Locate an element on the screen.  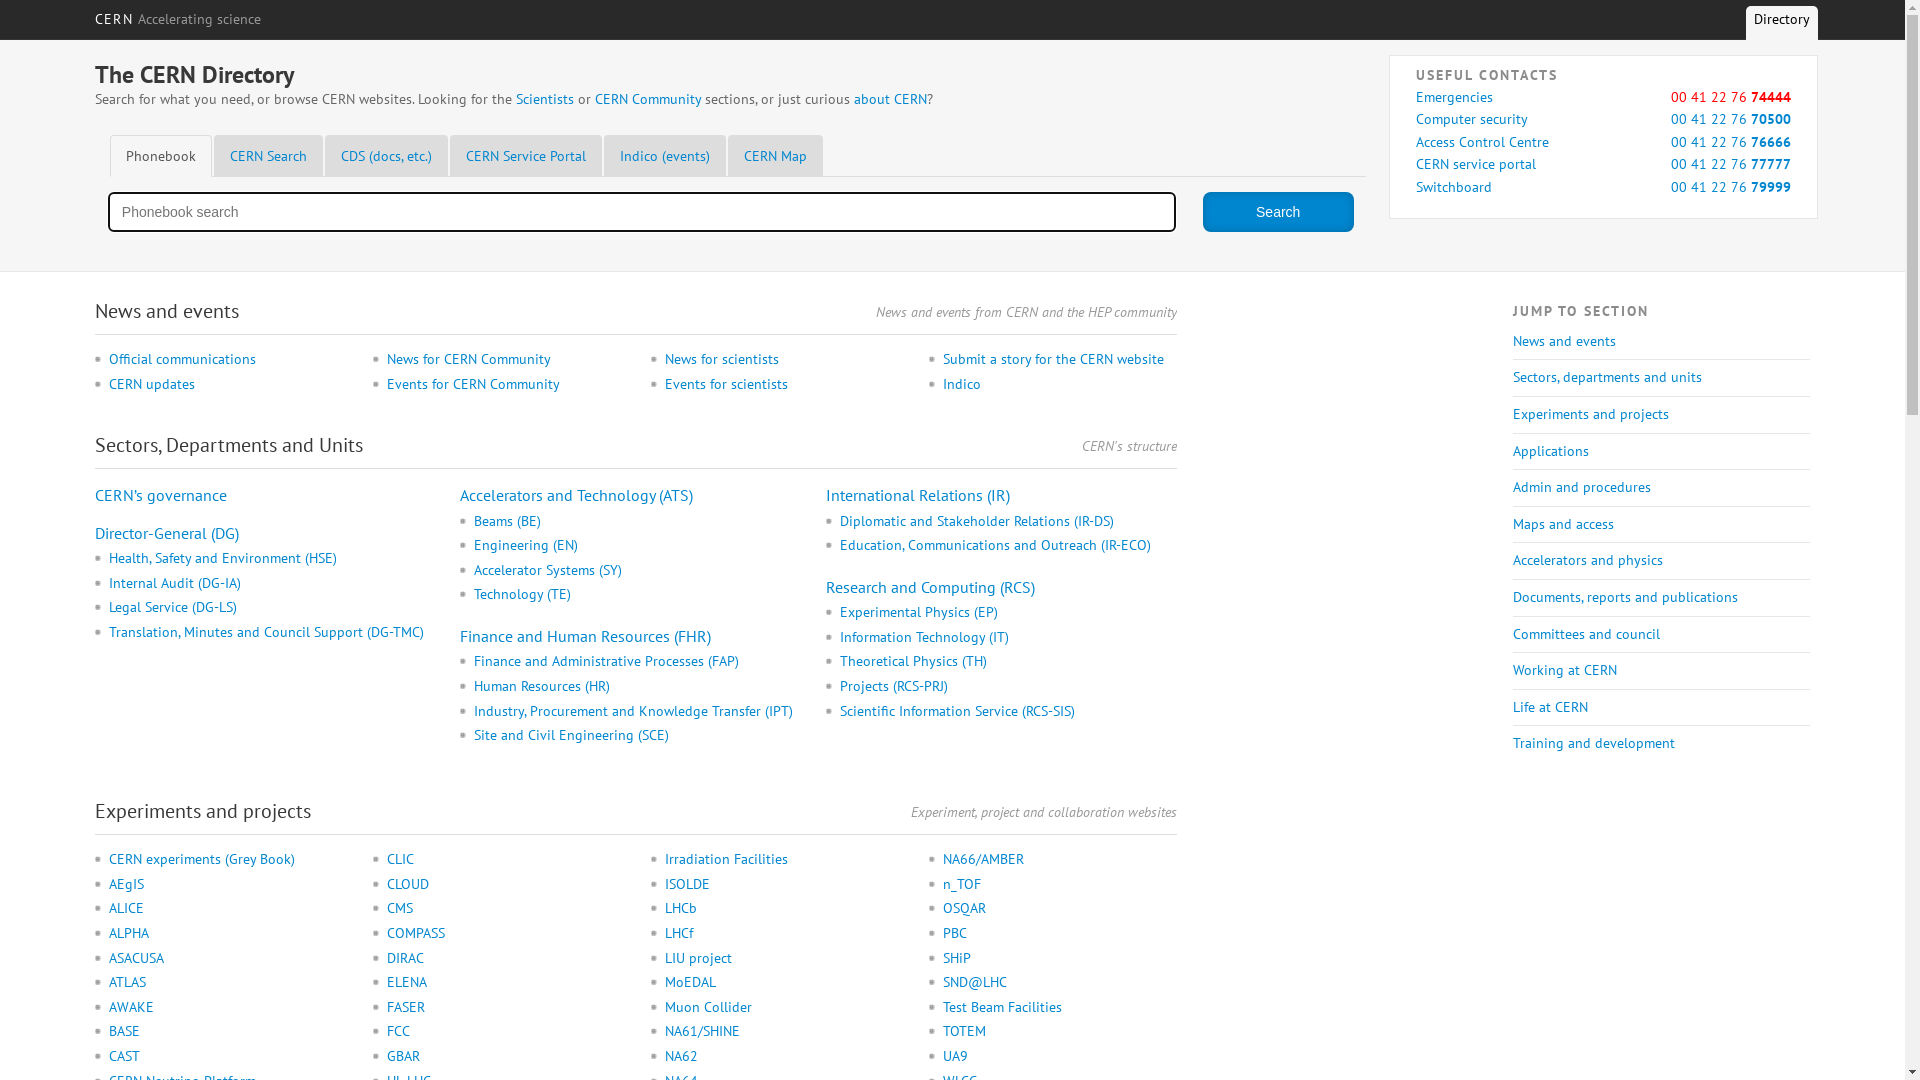
Technology (TE) is located at coordinates (642, 595).